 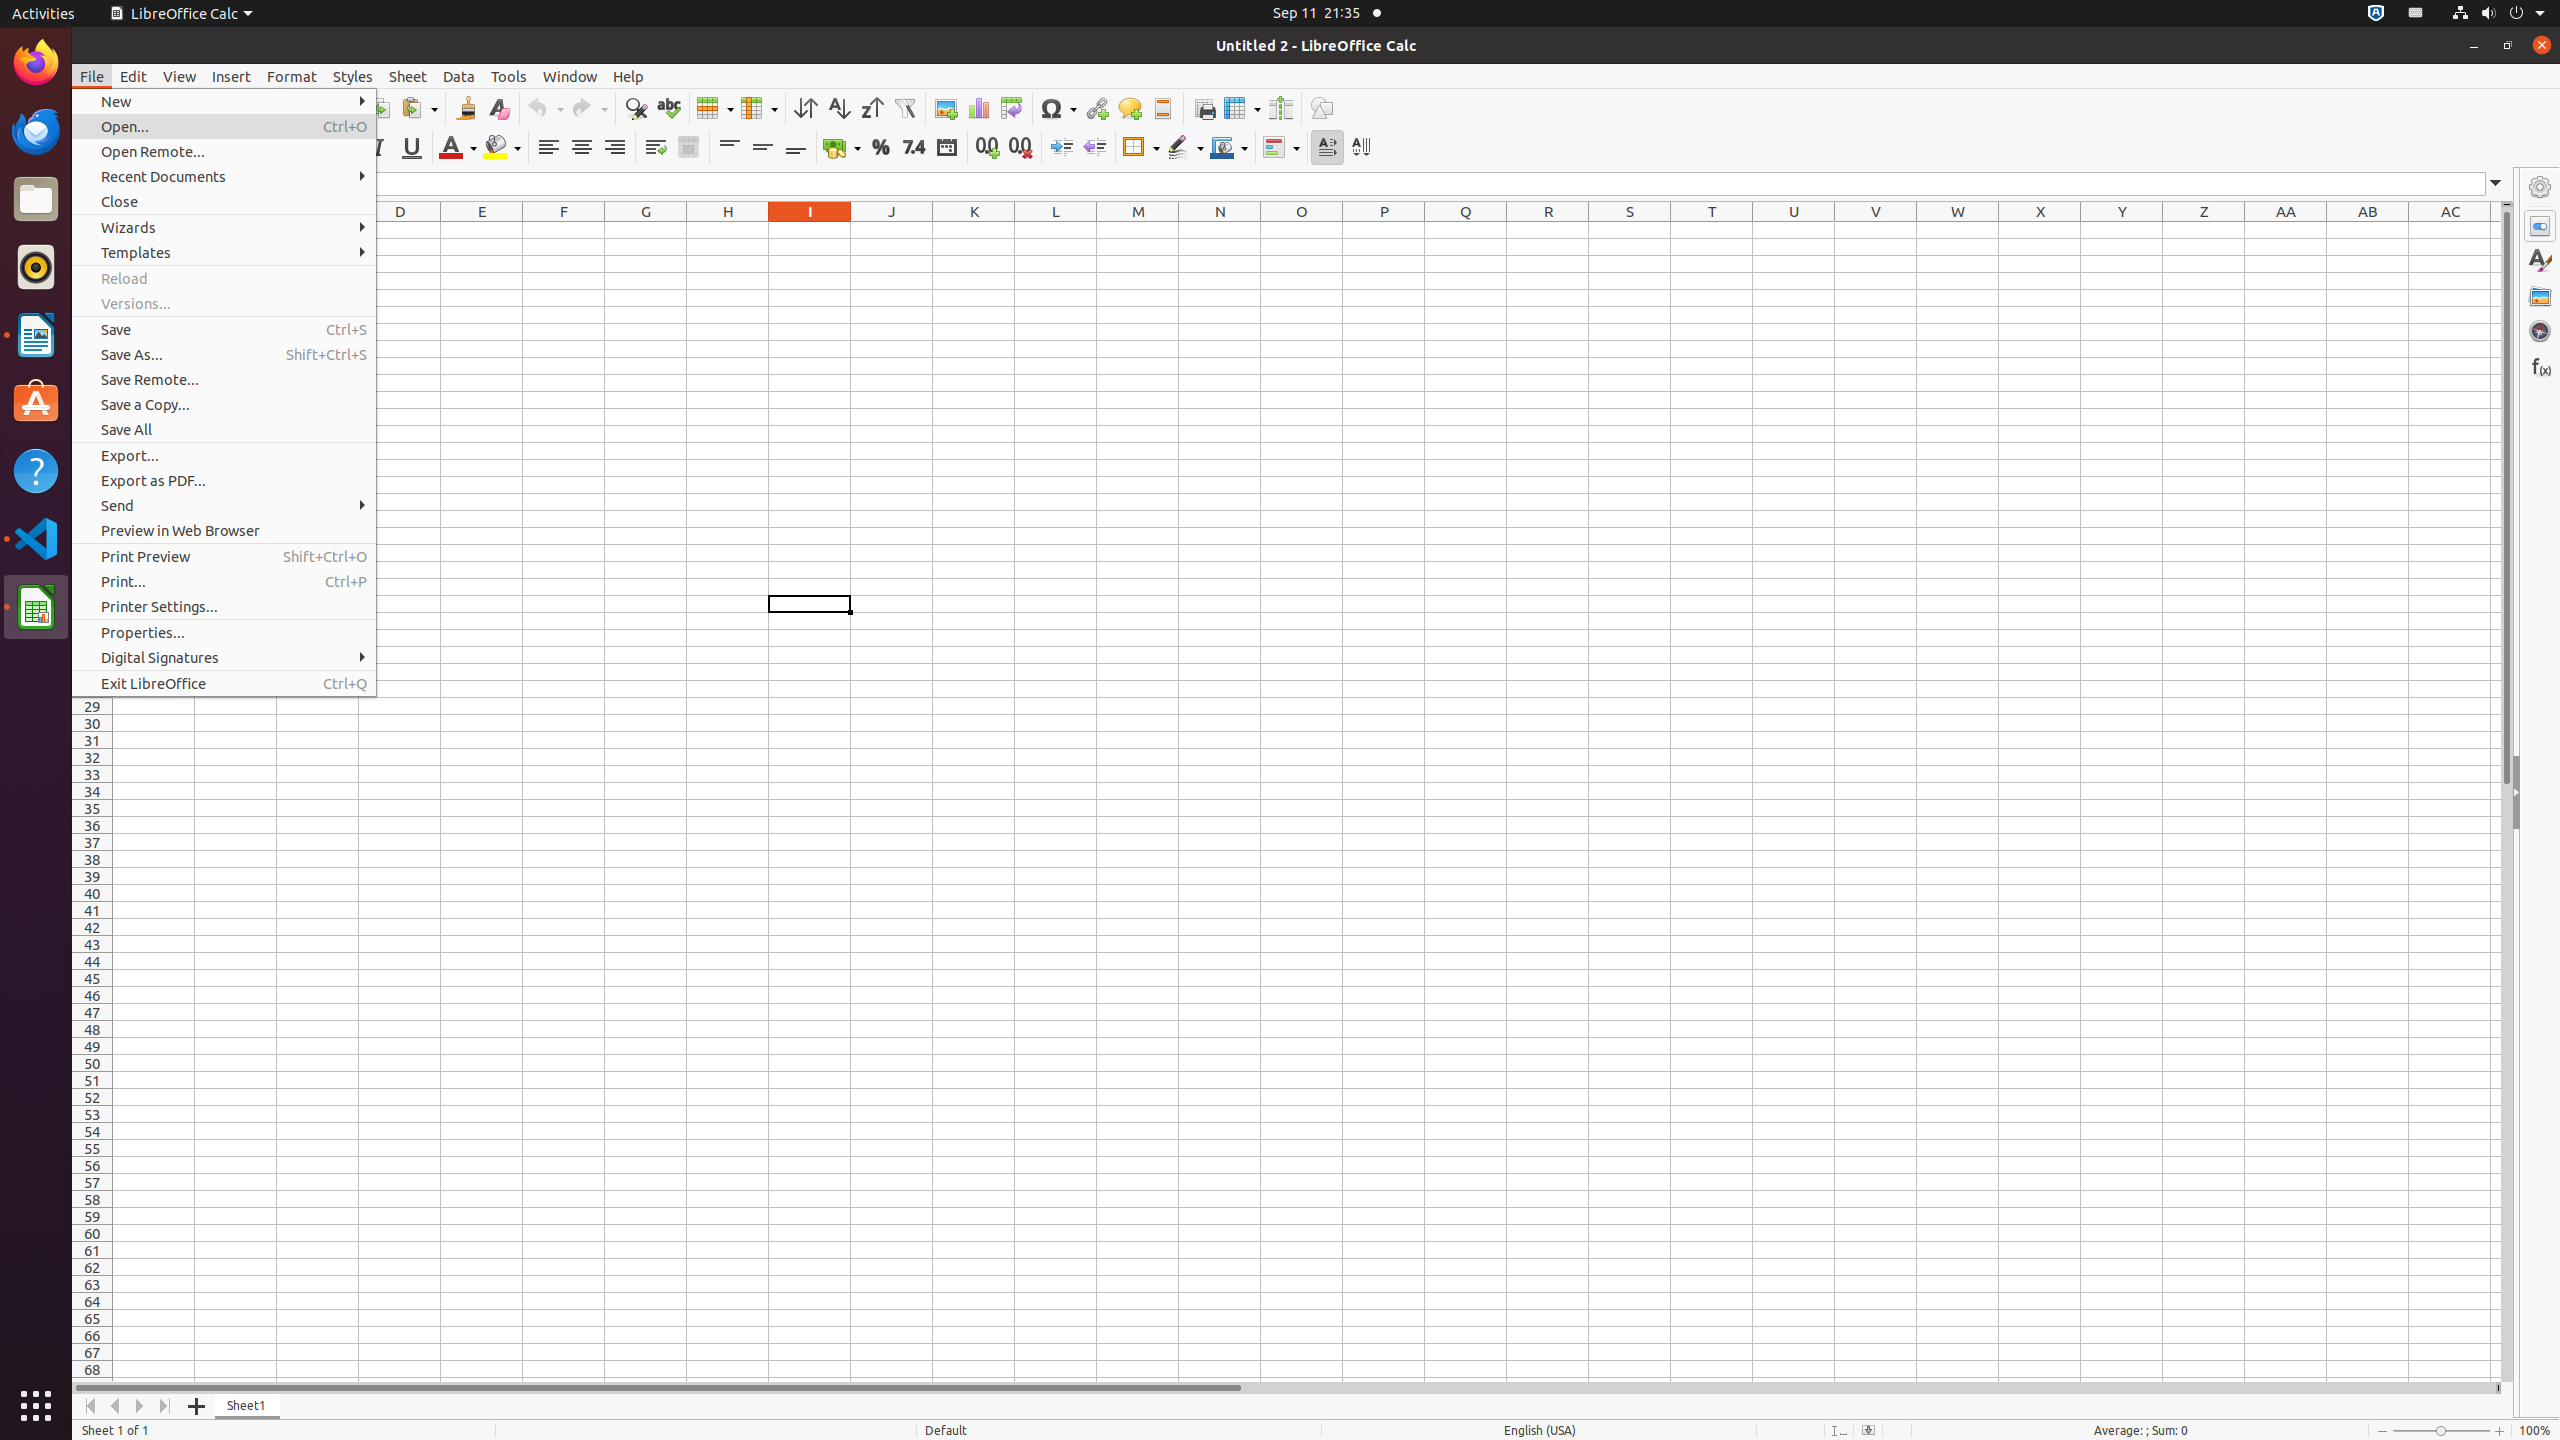 I want to click on Sheet, so click(x=408, y=76).